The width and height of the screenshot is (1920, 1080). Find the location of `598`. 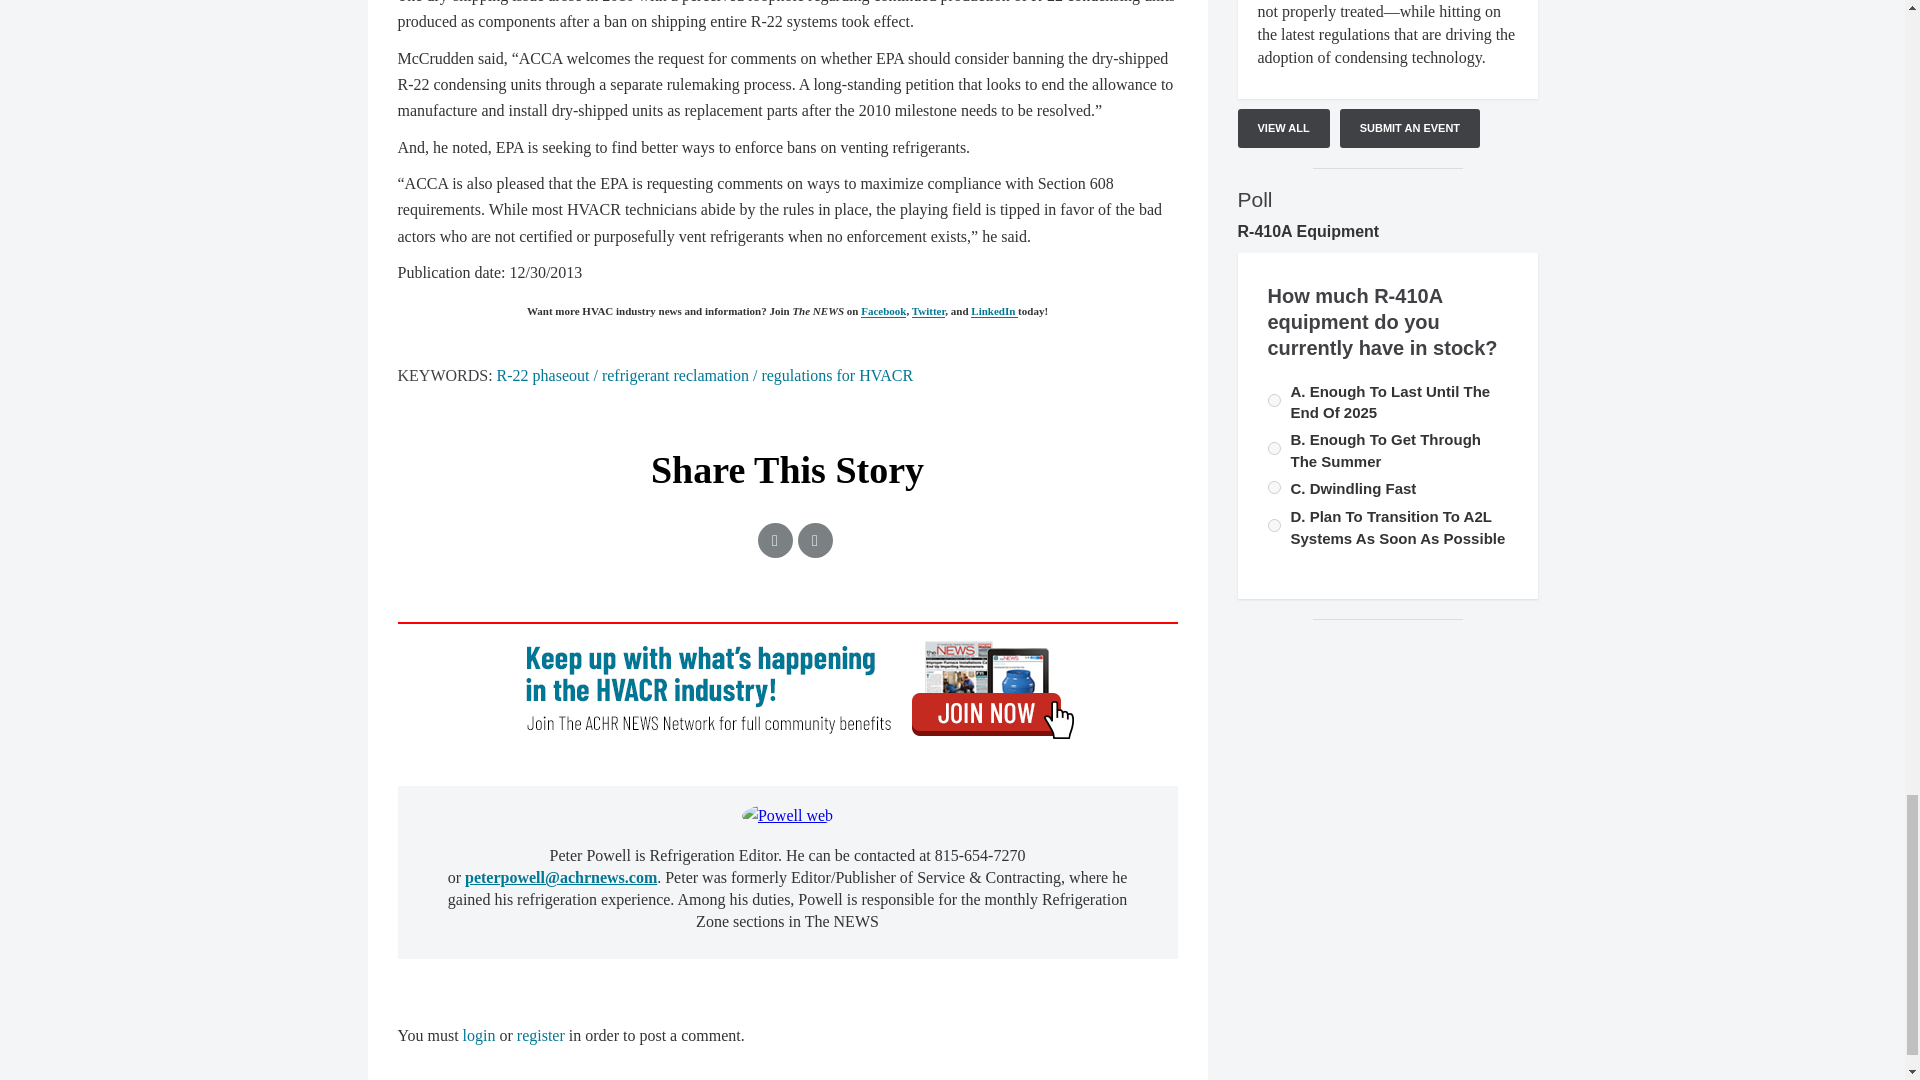

598 is located at coordinates (1274, 486).